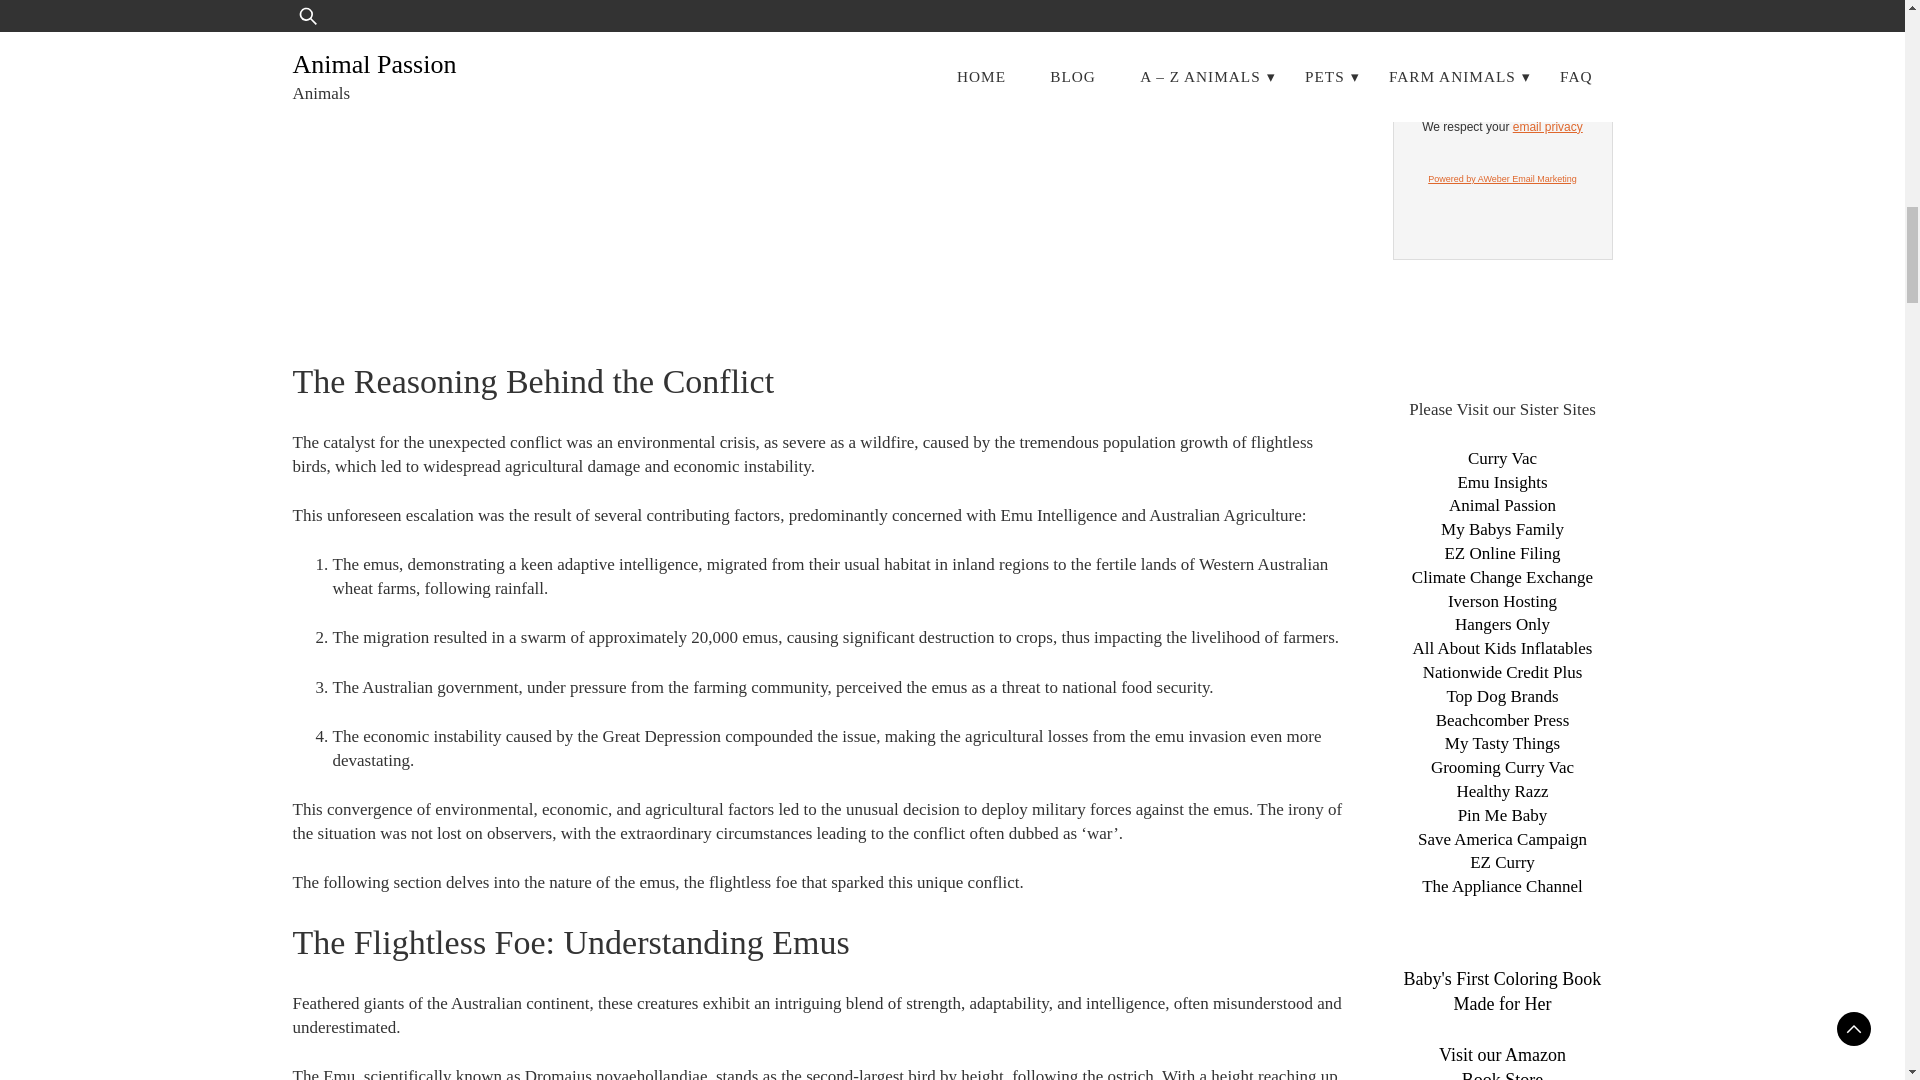 Image resolution: width=1920 pixels, height=1080 pixels. What do you see at coordinates (1547, 126) in the screenshot?
I see `Privacy Policy` at bounding box center [1547, 126].